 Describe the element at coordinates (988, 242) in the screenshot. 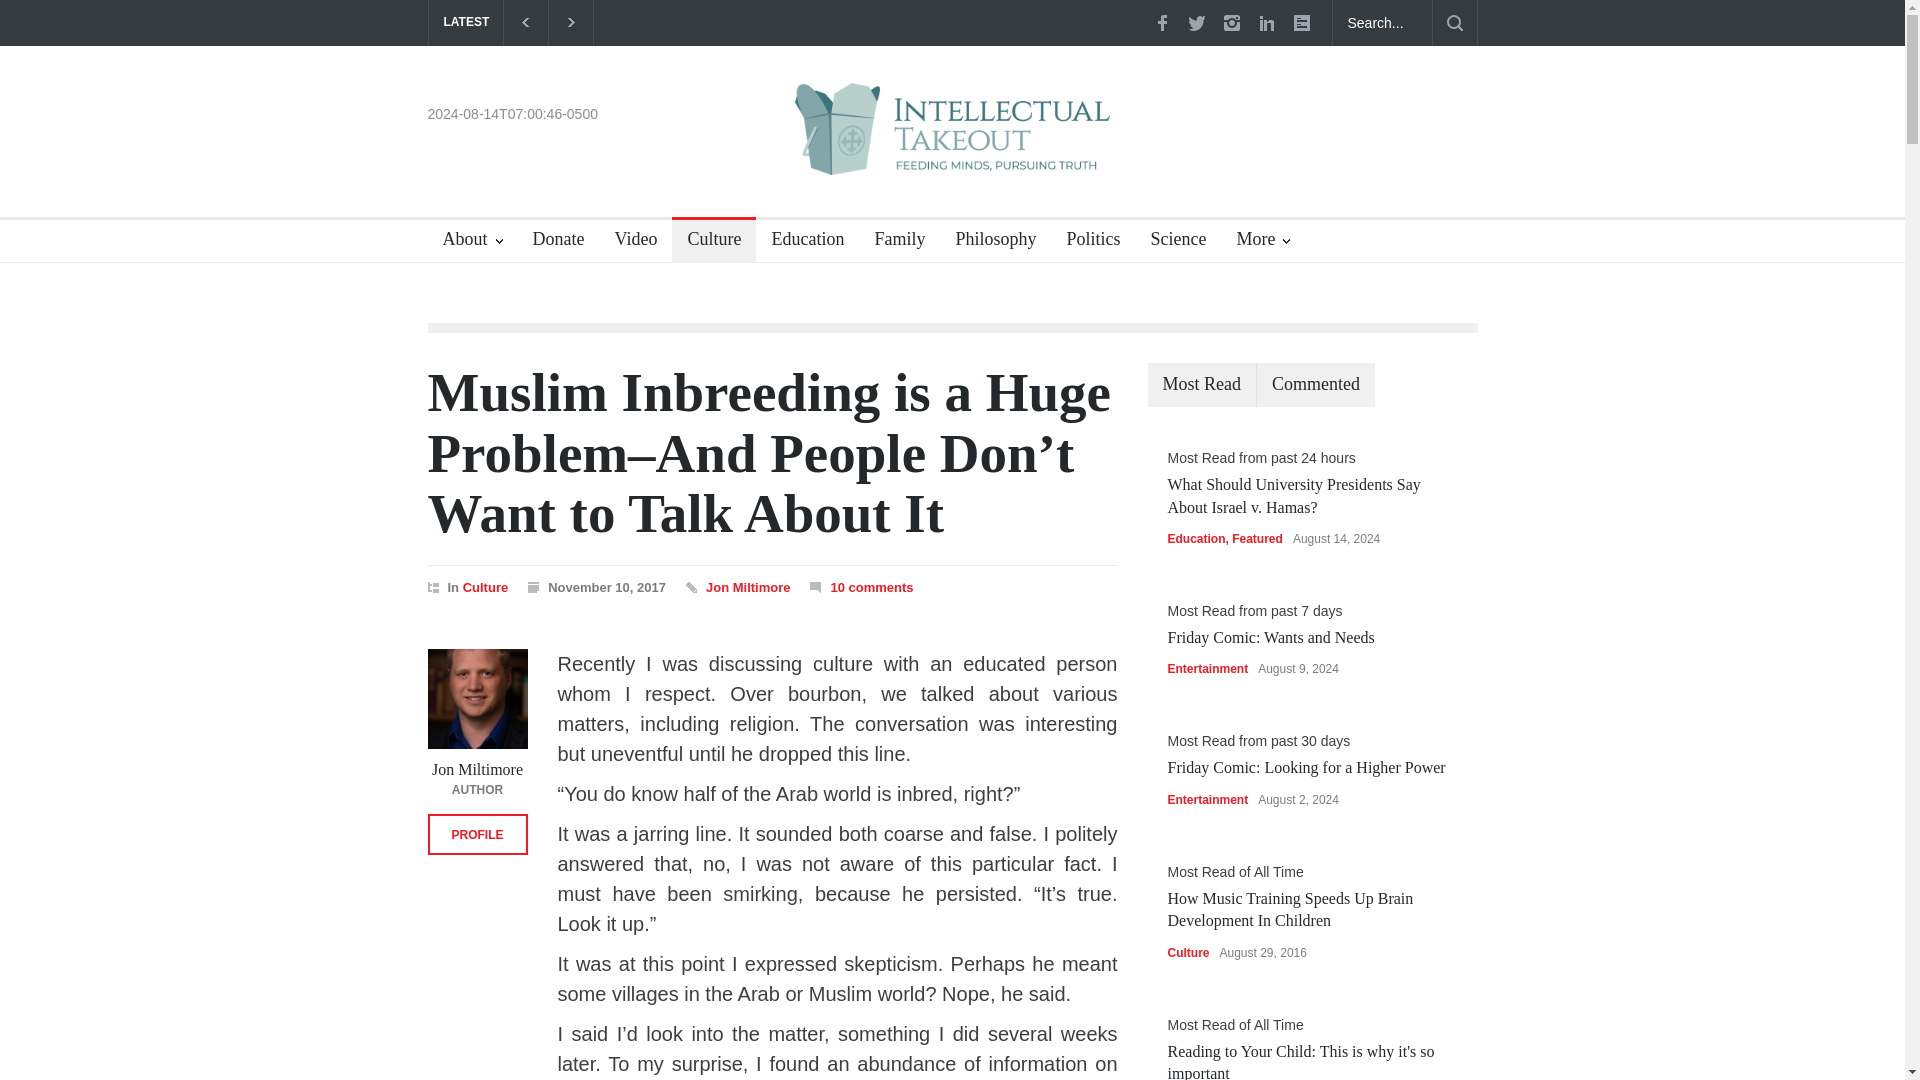

I see `Philosophy` at that location.